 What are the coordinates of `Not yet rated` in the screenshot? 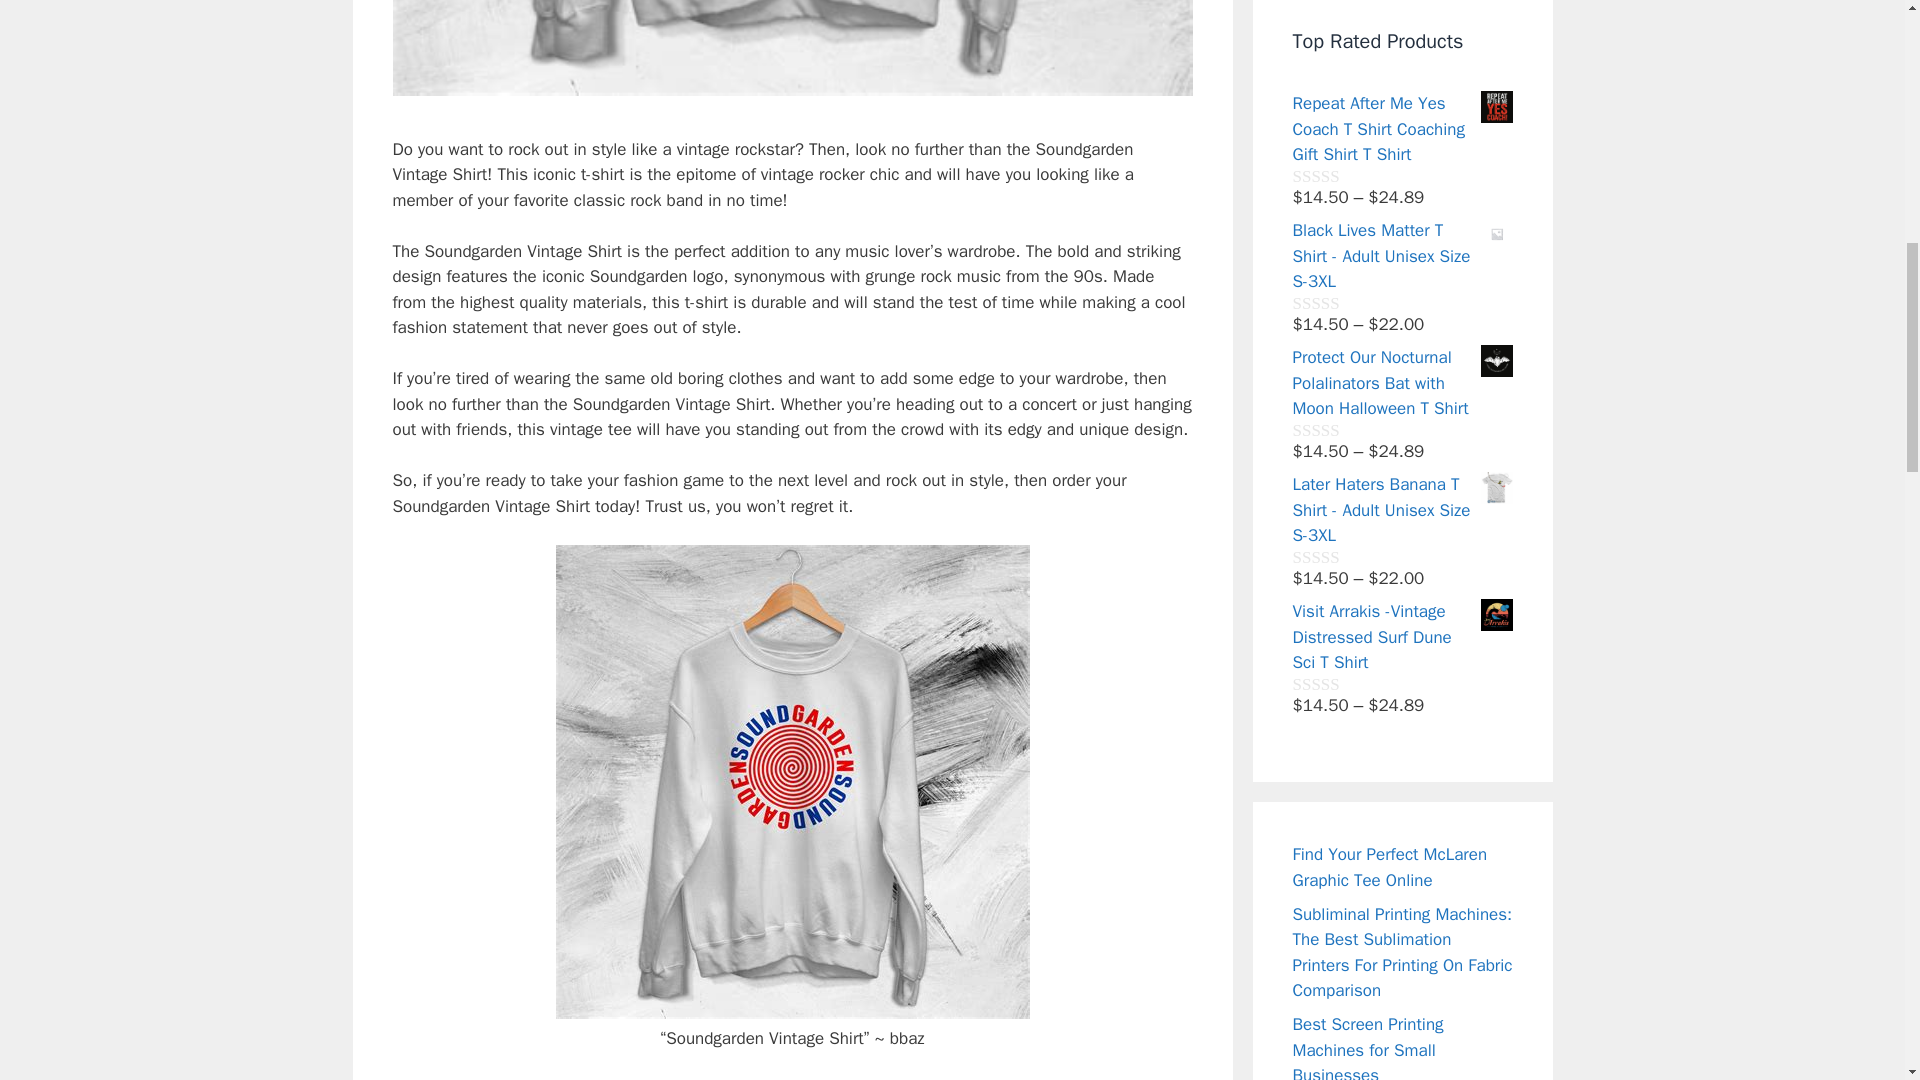 It's located at (1338, 176).